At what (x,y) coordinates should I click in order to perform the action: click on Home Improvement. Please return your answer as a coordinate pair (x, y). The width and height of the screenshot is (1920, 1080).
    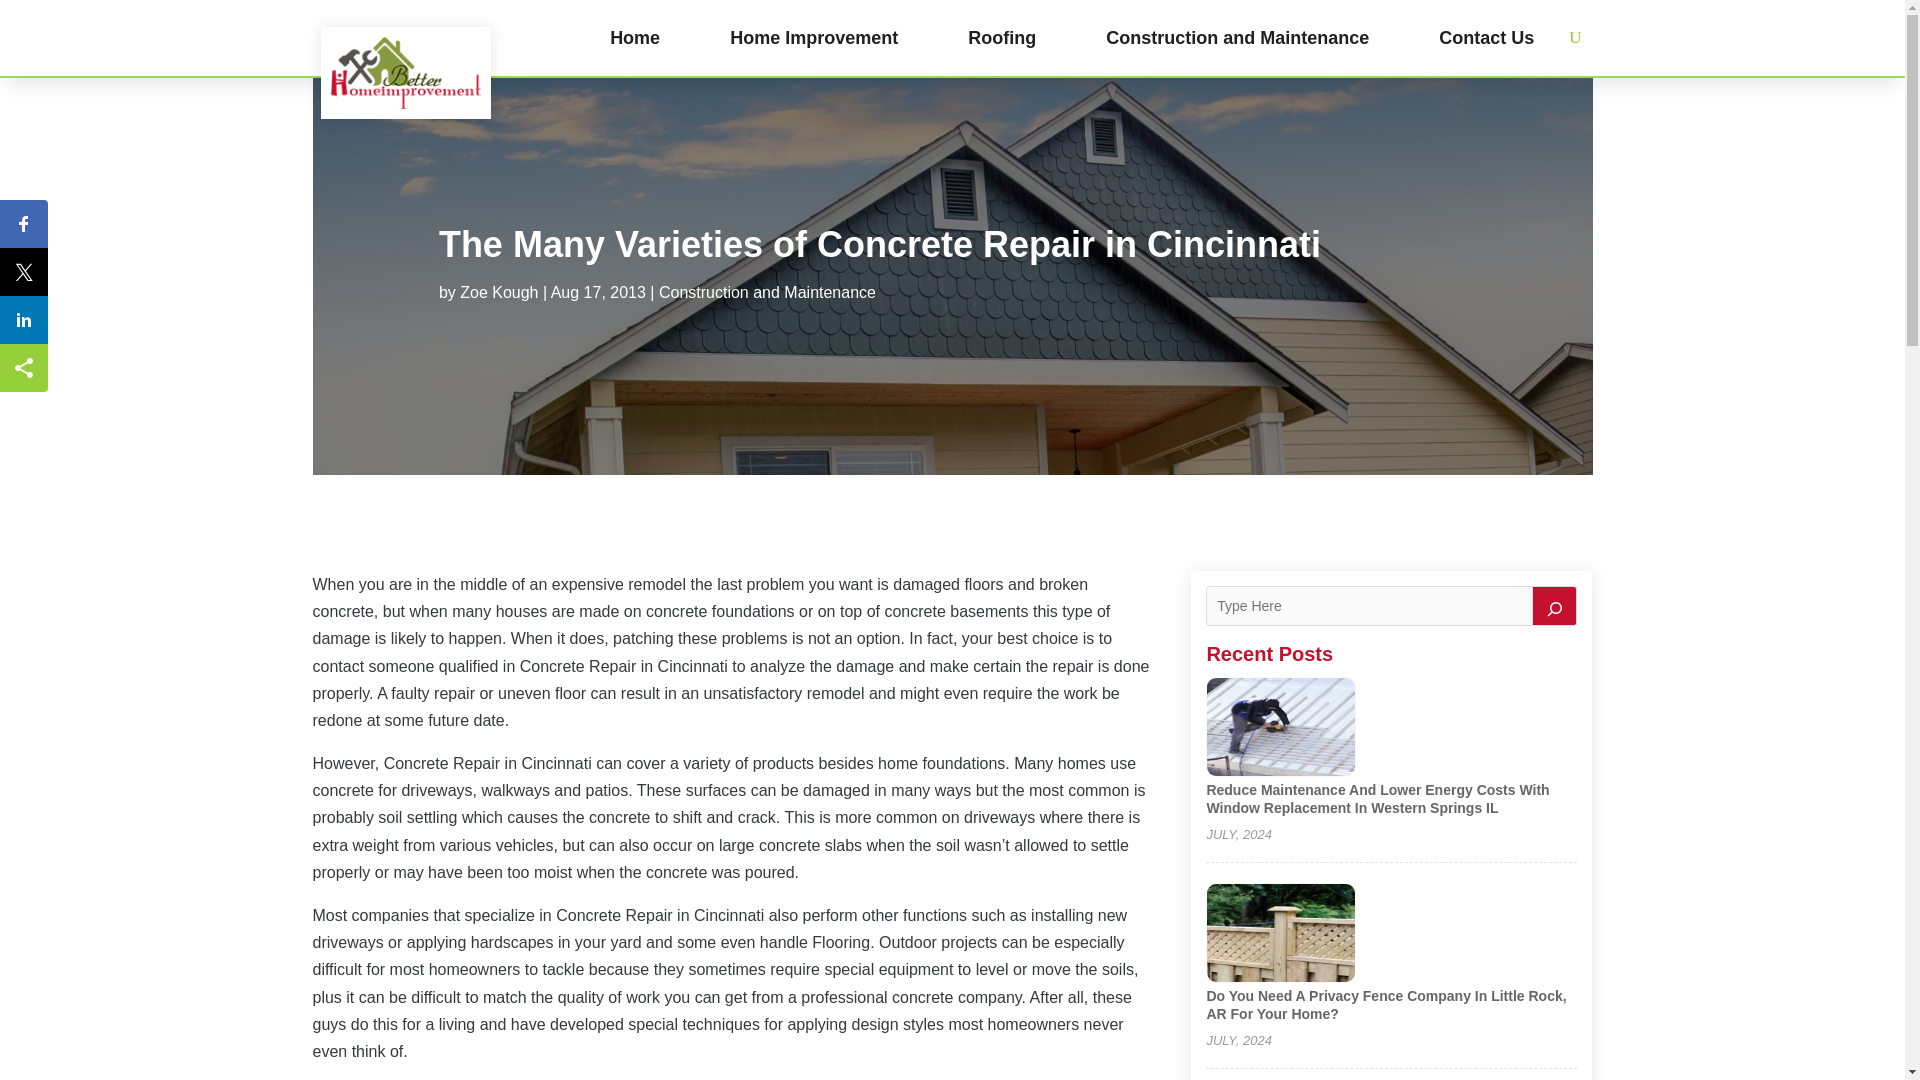
    Looking at the image, I should click on (814, 38).